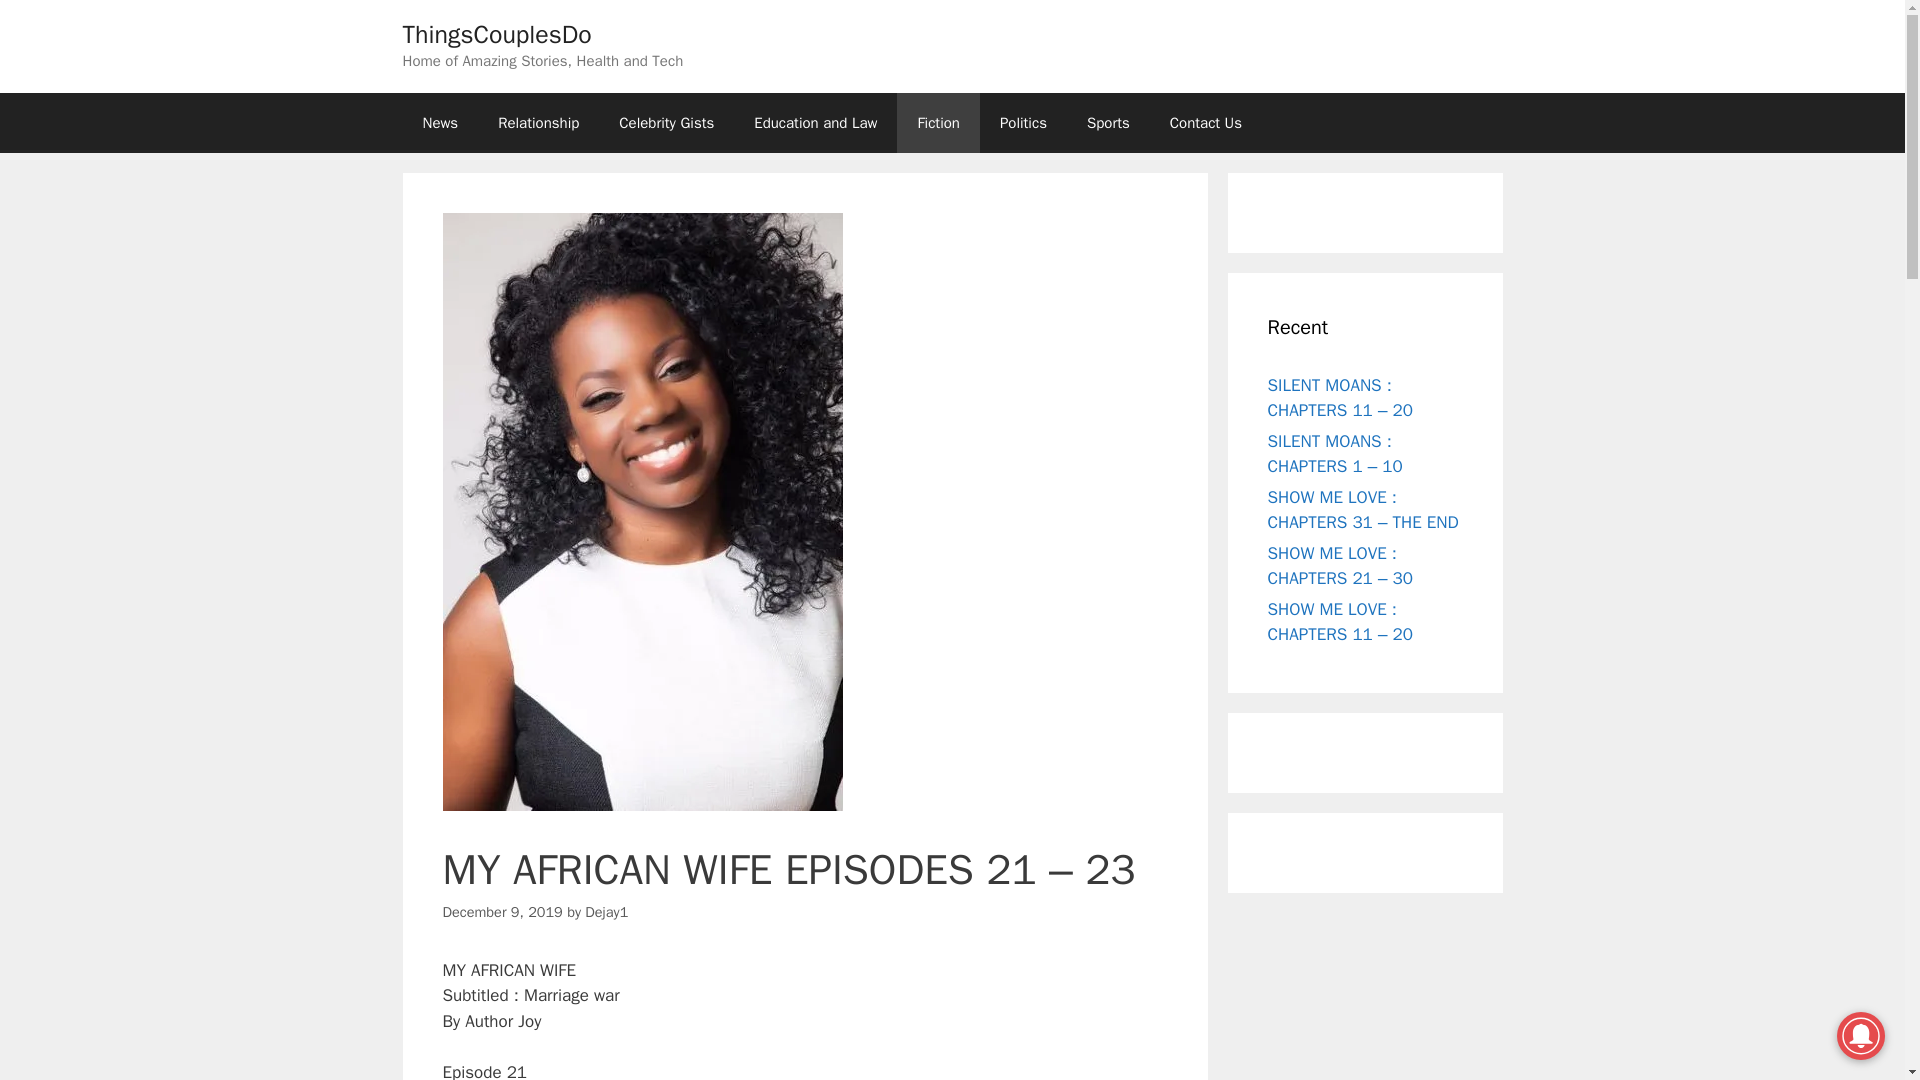 The height and width of the screenshot is (1080, 1920). Describe the element at coordinates (1023, 122) in the screenshot. I see `Politics` at that location.